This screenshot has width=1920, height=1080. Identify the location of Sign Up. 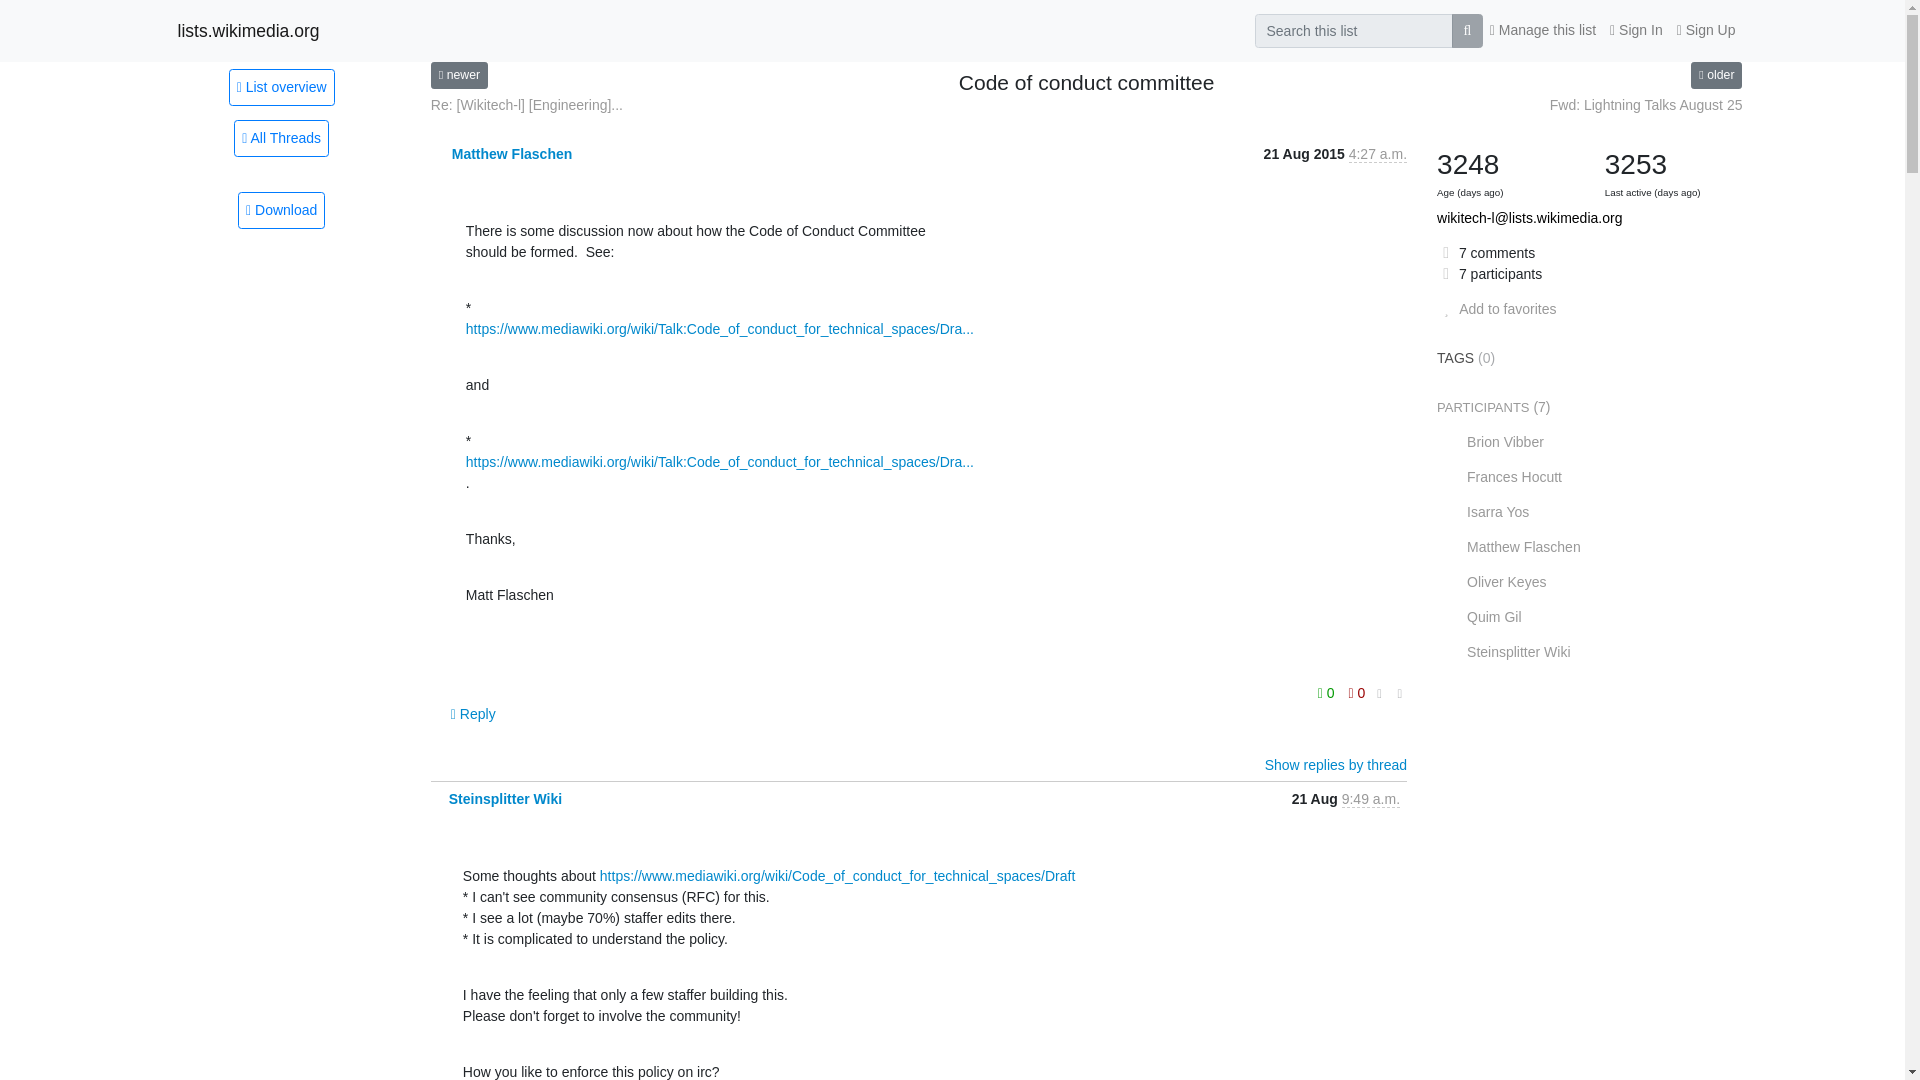
(1706, 30).